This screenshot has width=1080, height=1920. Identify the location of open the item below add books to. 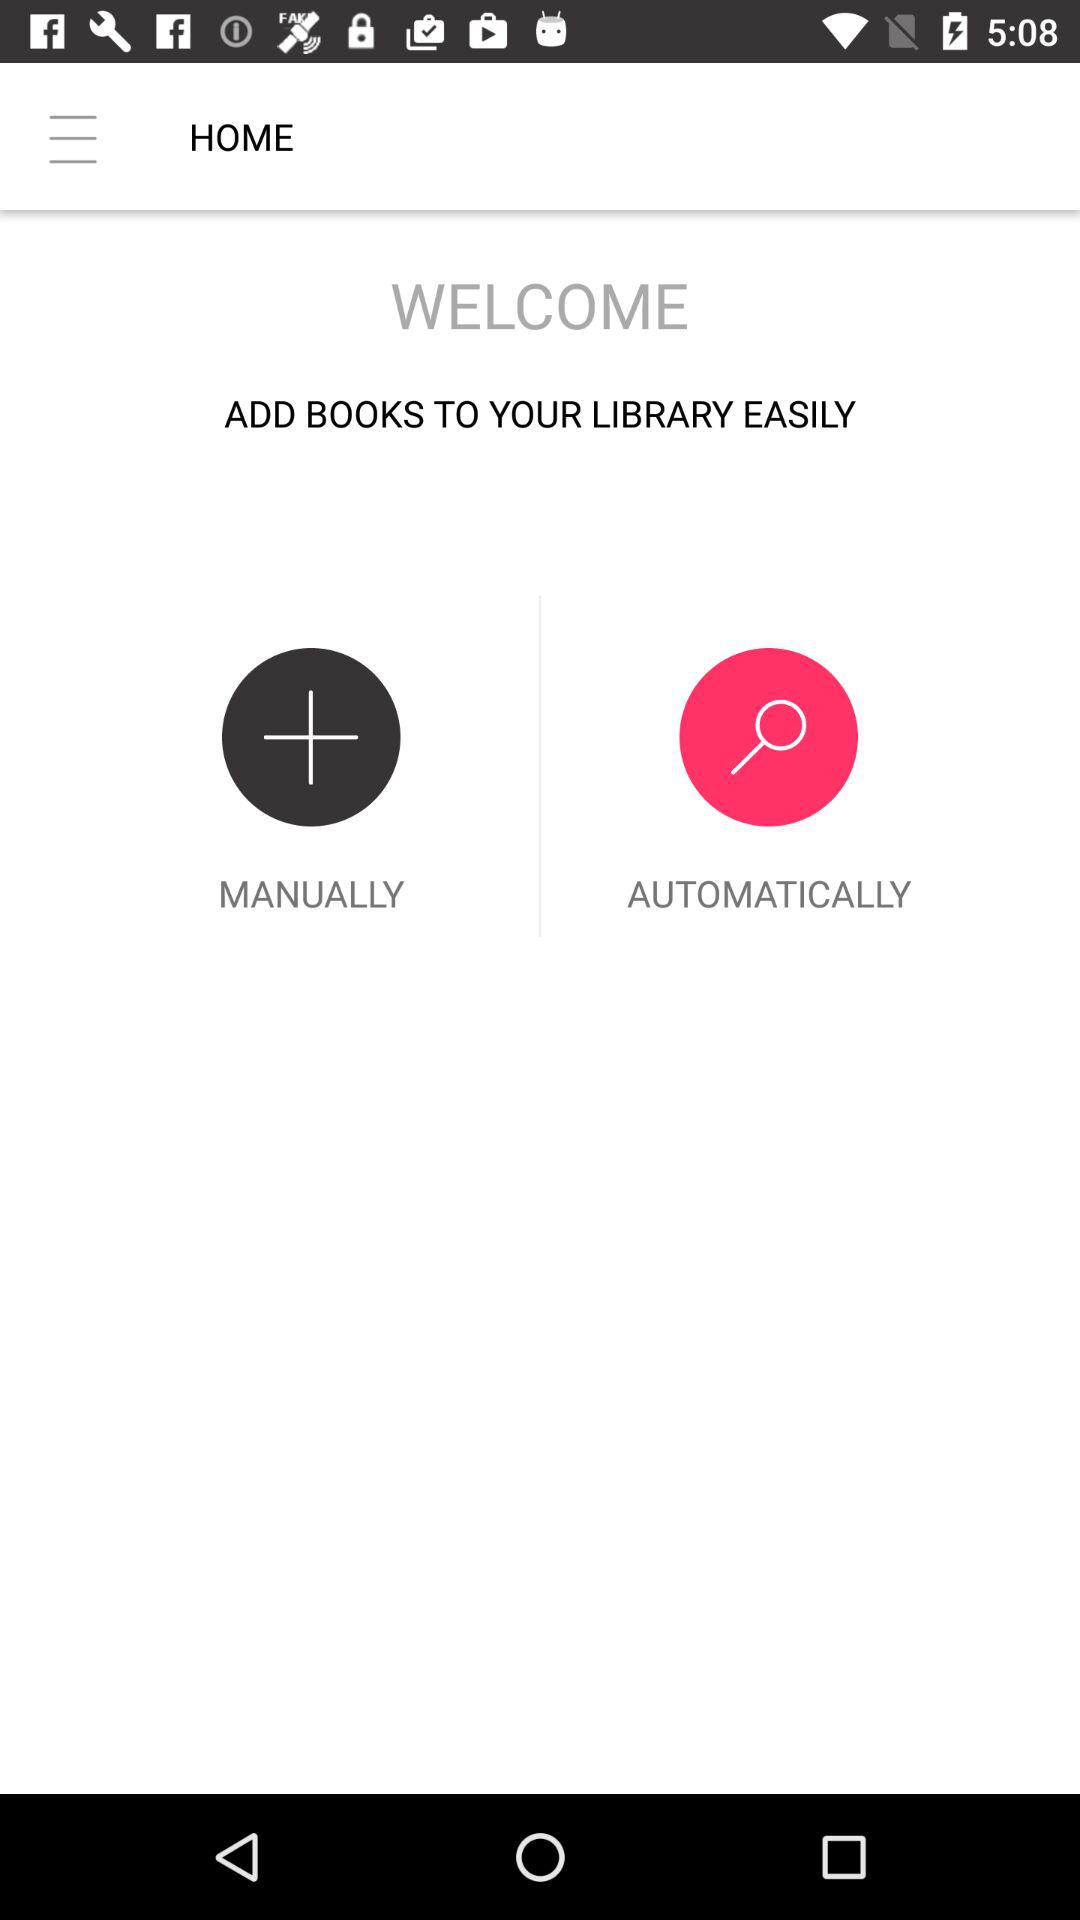
(768, 766).